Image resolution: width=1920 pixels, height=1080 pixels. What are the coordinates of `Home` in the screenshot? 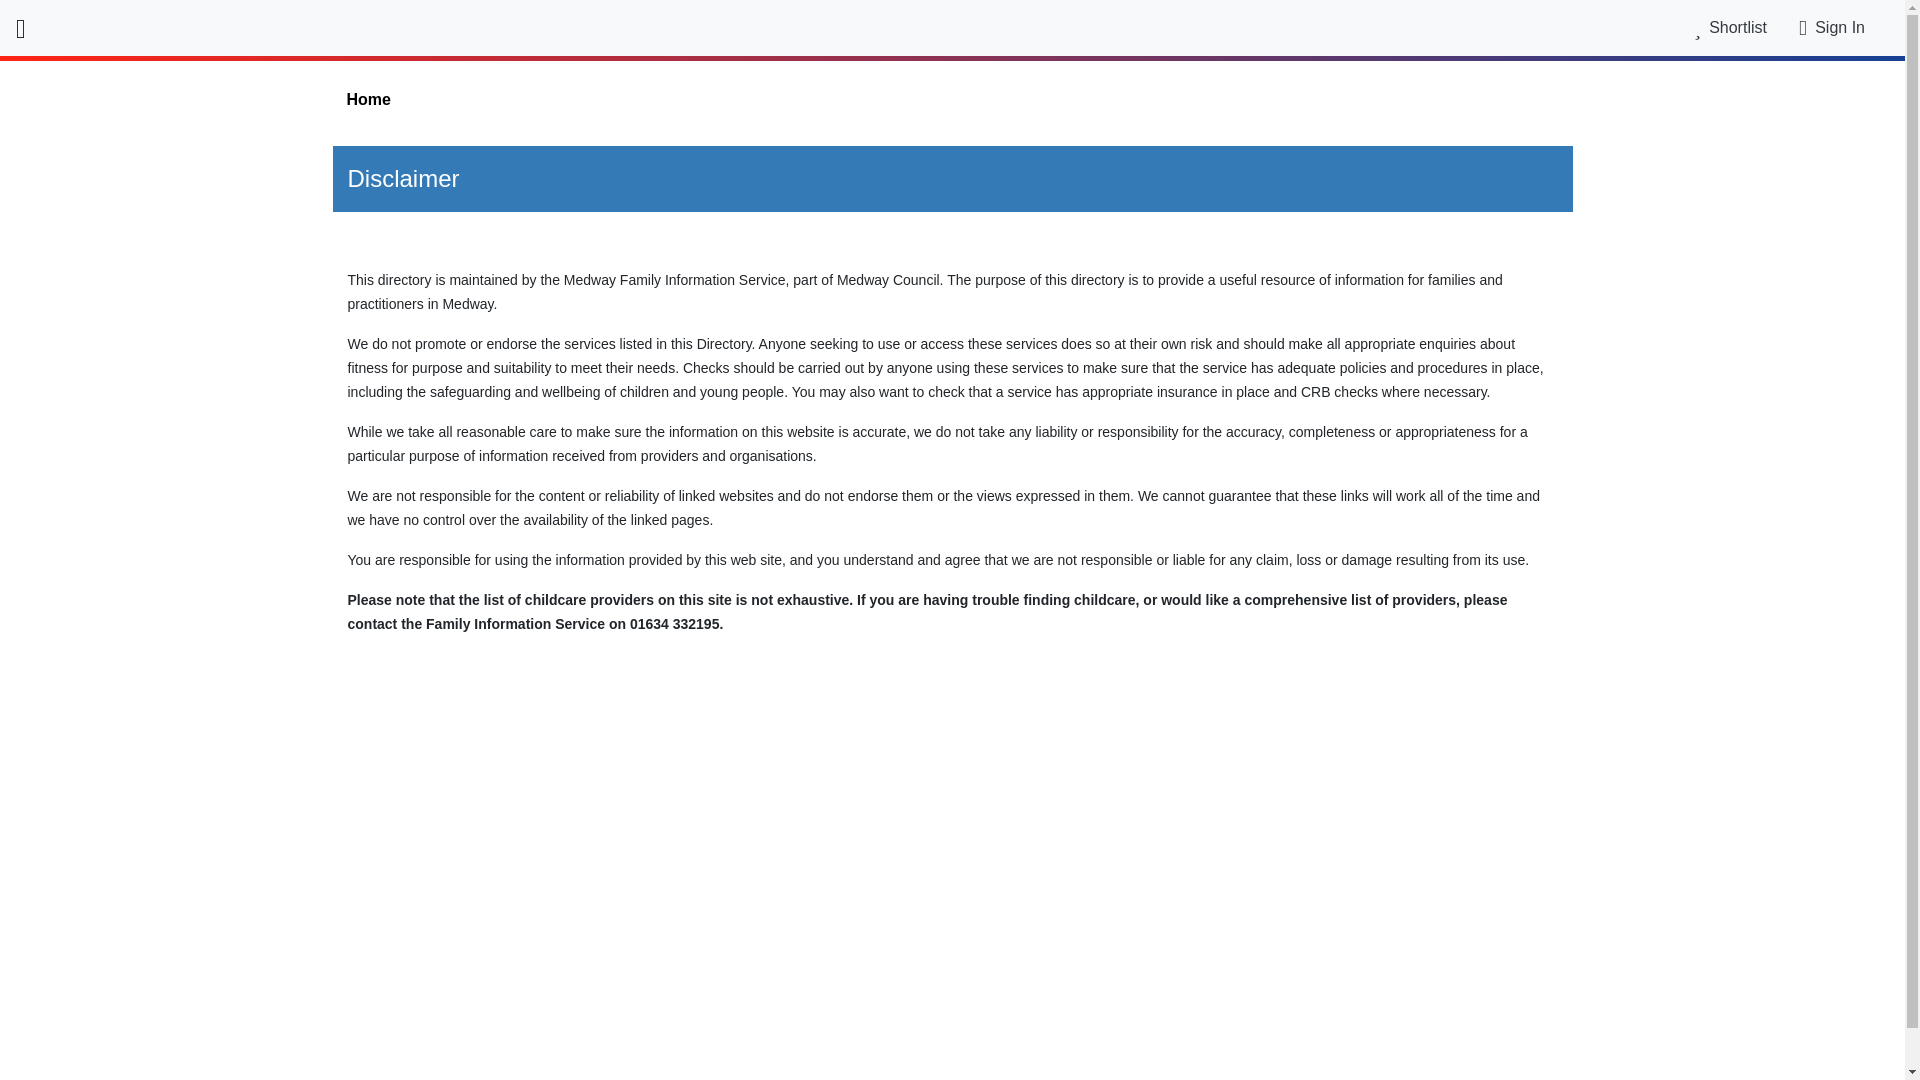 It's located at (952, 100).